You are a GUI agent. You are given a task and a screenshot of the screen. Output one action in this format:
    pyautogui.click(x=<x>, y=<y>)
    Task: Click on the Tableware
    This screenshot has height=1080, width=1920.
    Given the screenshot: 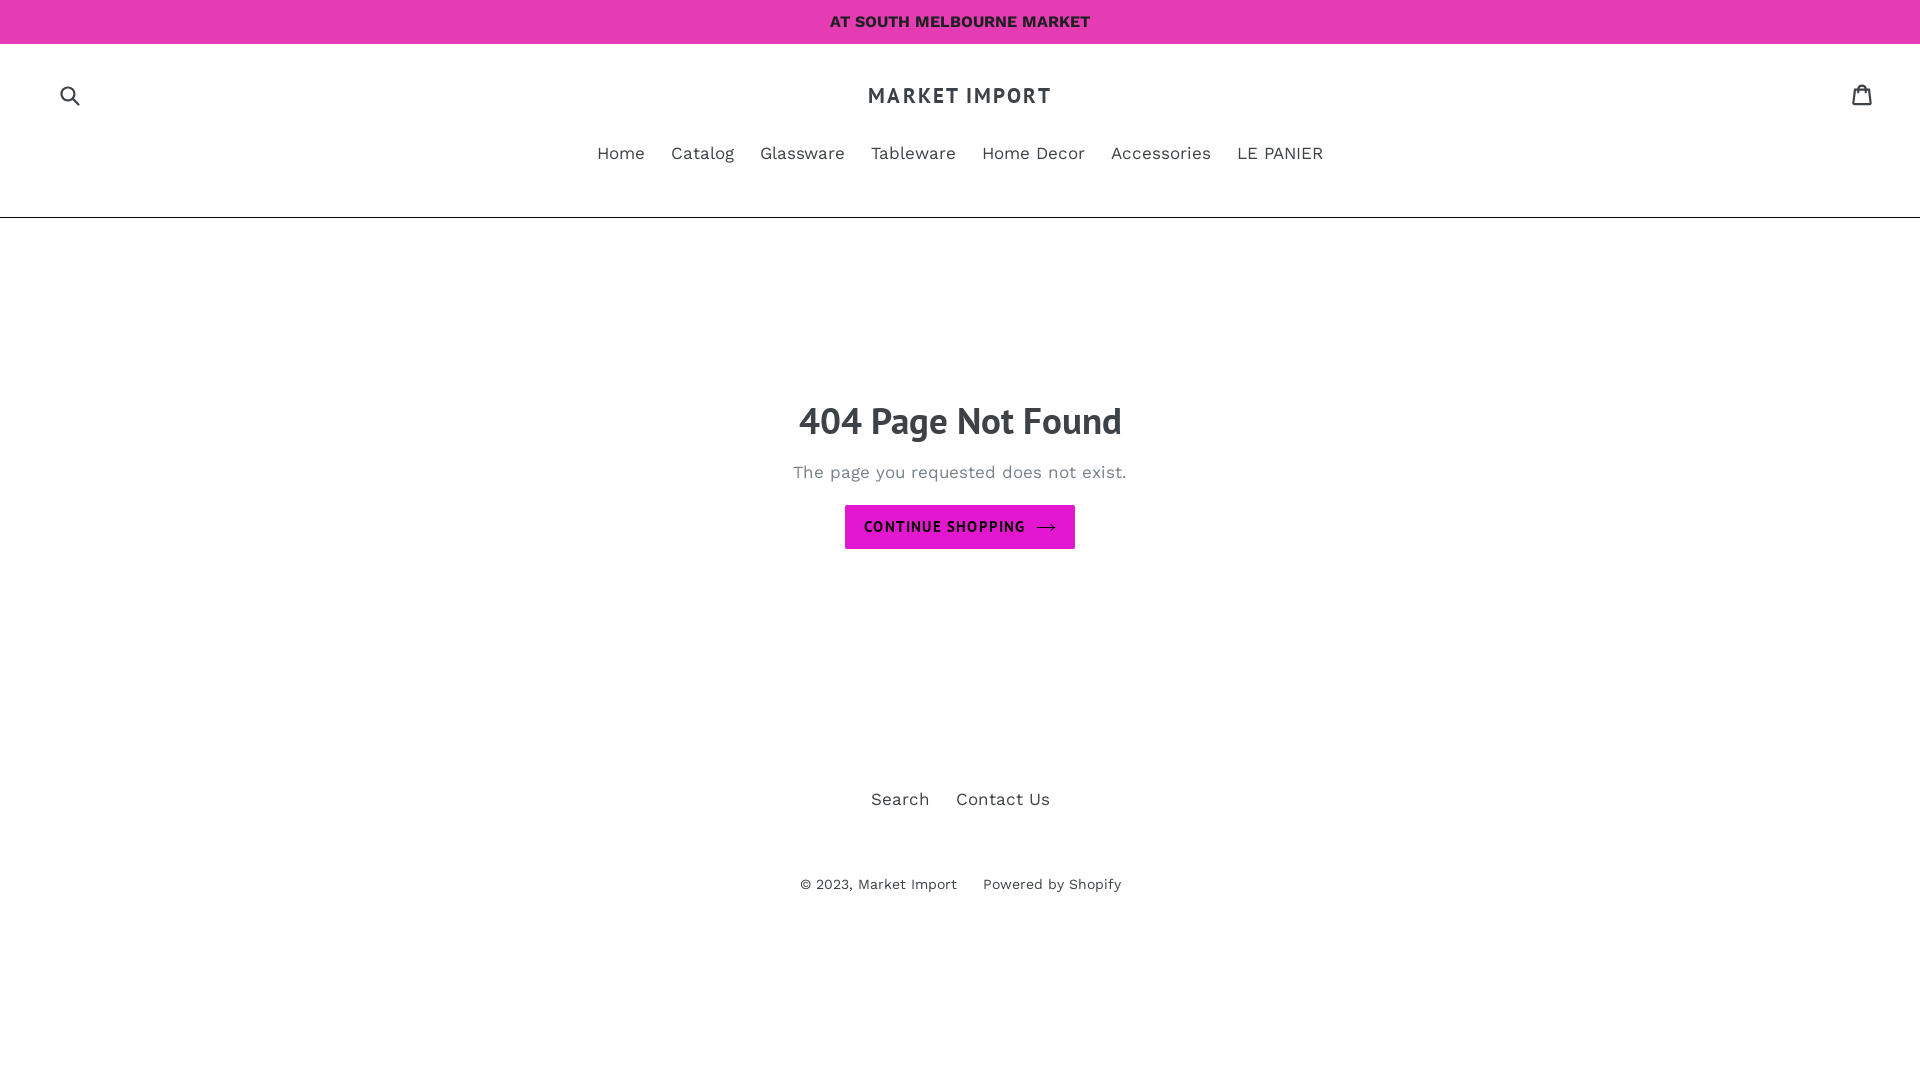 What is the action you would take?
    pyautogui.click(x=914, y=156)
    